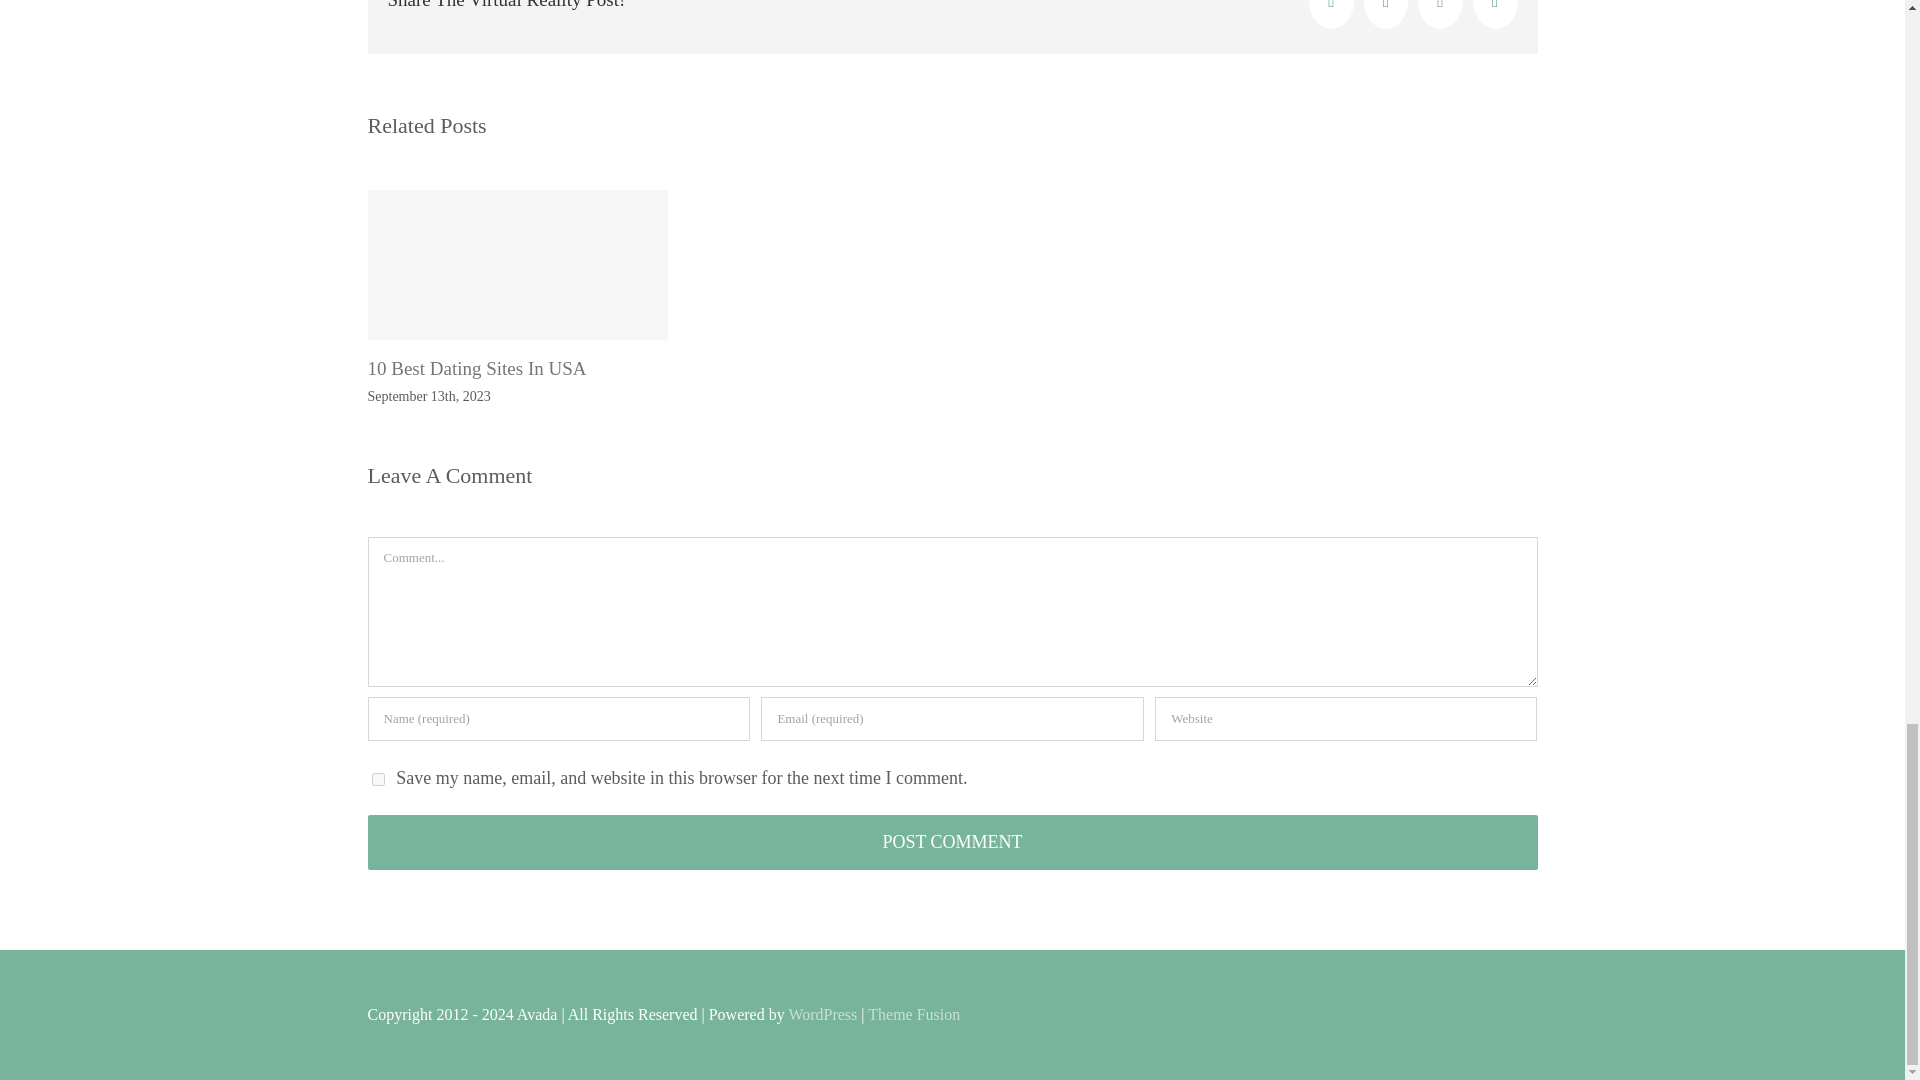 The image size is (1920, 1080). I want to click on 10 Best Dating Sites In USA, so click(478, 368).